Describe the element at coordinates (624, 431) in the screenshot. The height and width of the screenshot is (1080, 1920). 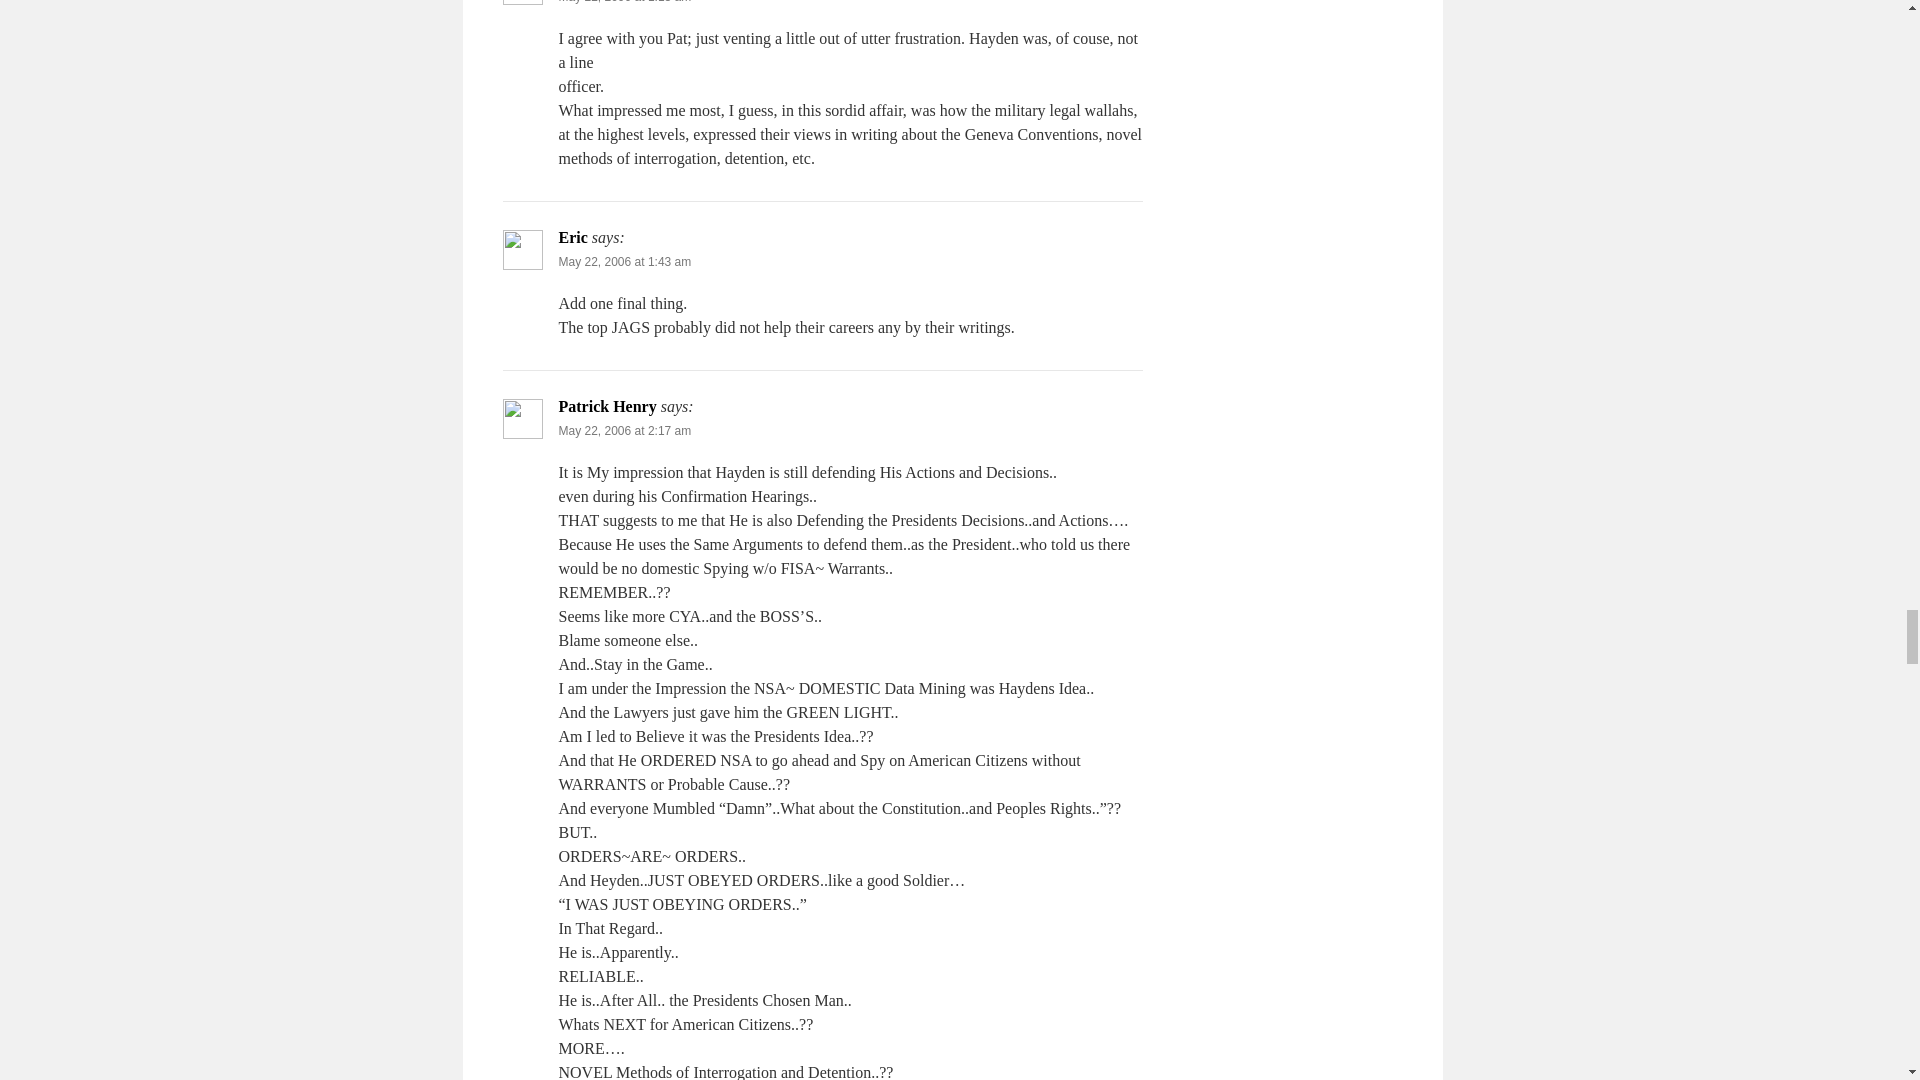
I see `May 22, 2006 at 2:17 am` at that location.